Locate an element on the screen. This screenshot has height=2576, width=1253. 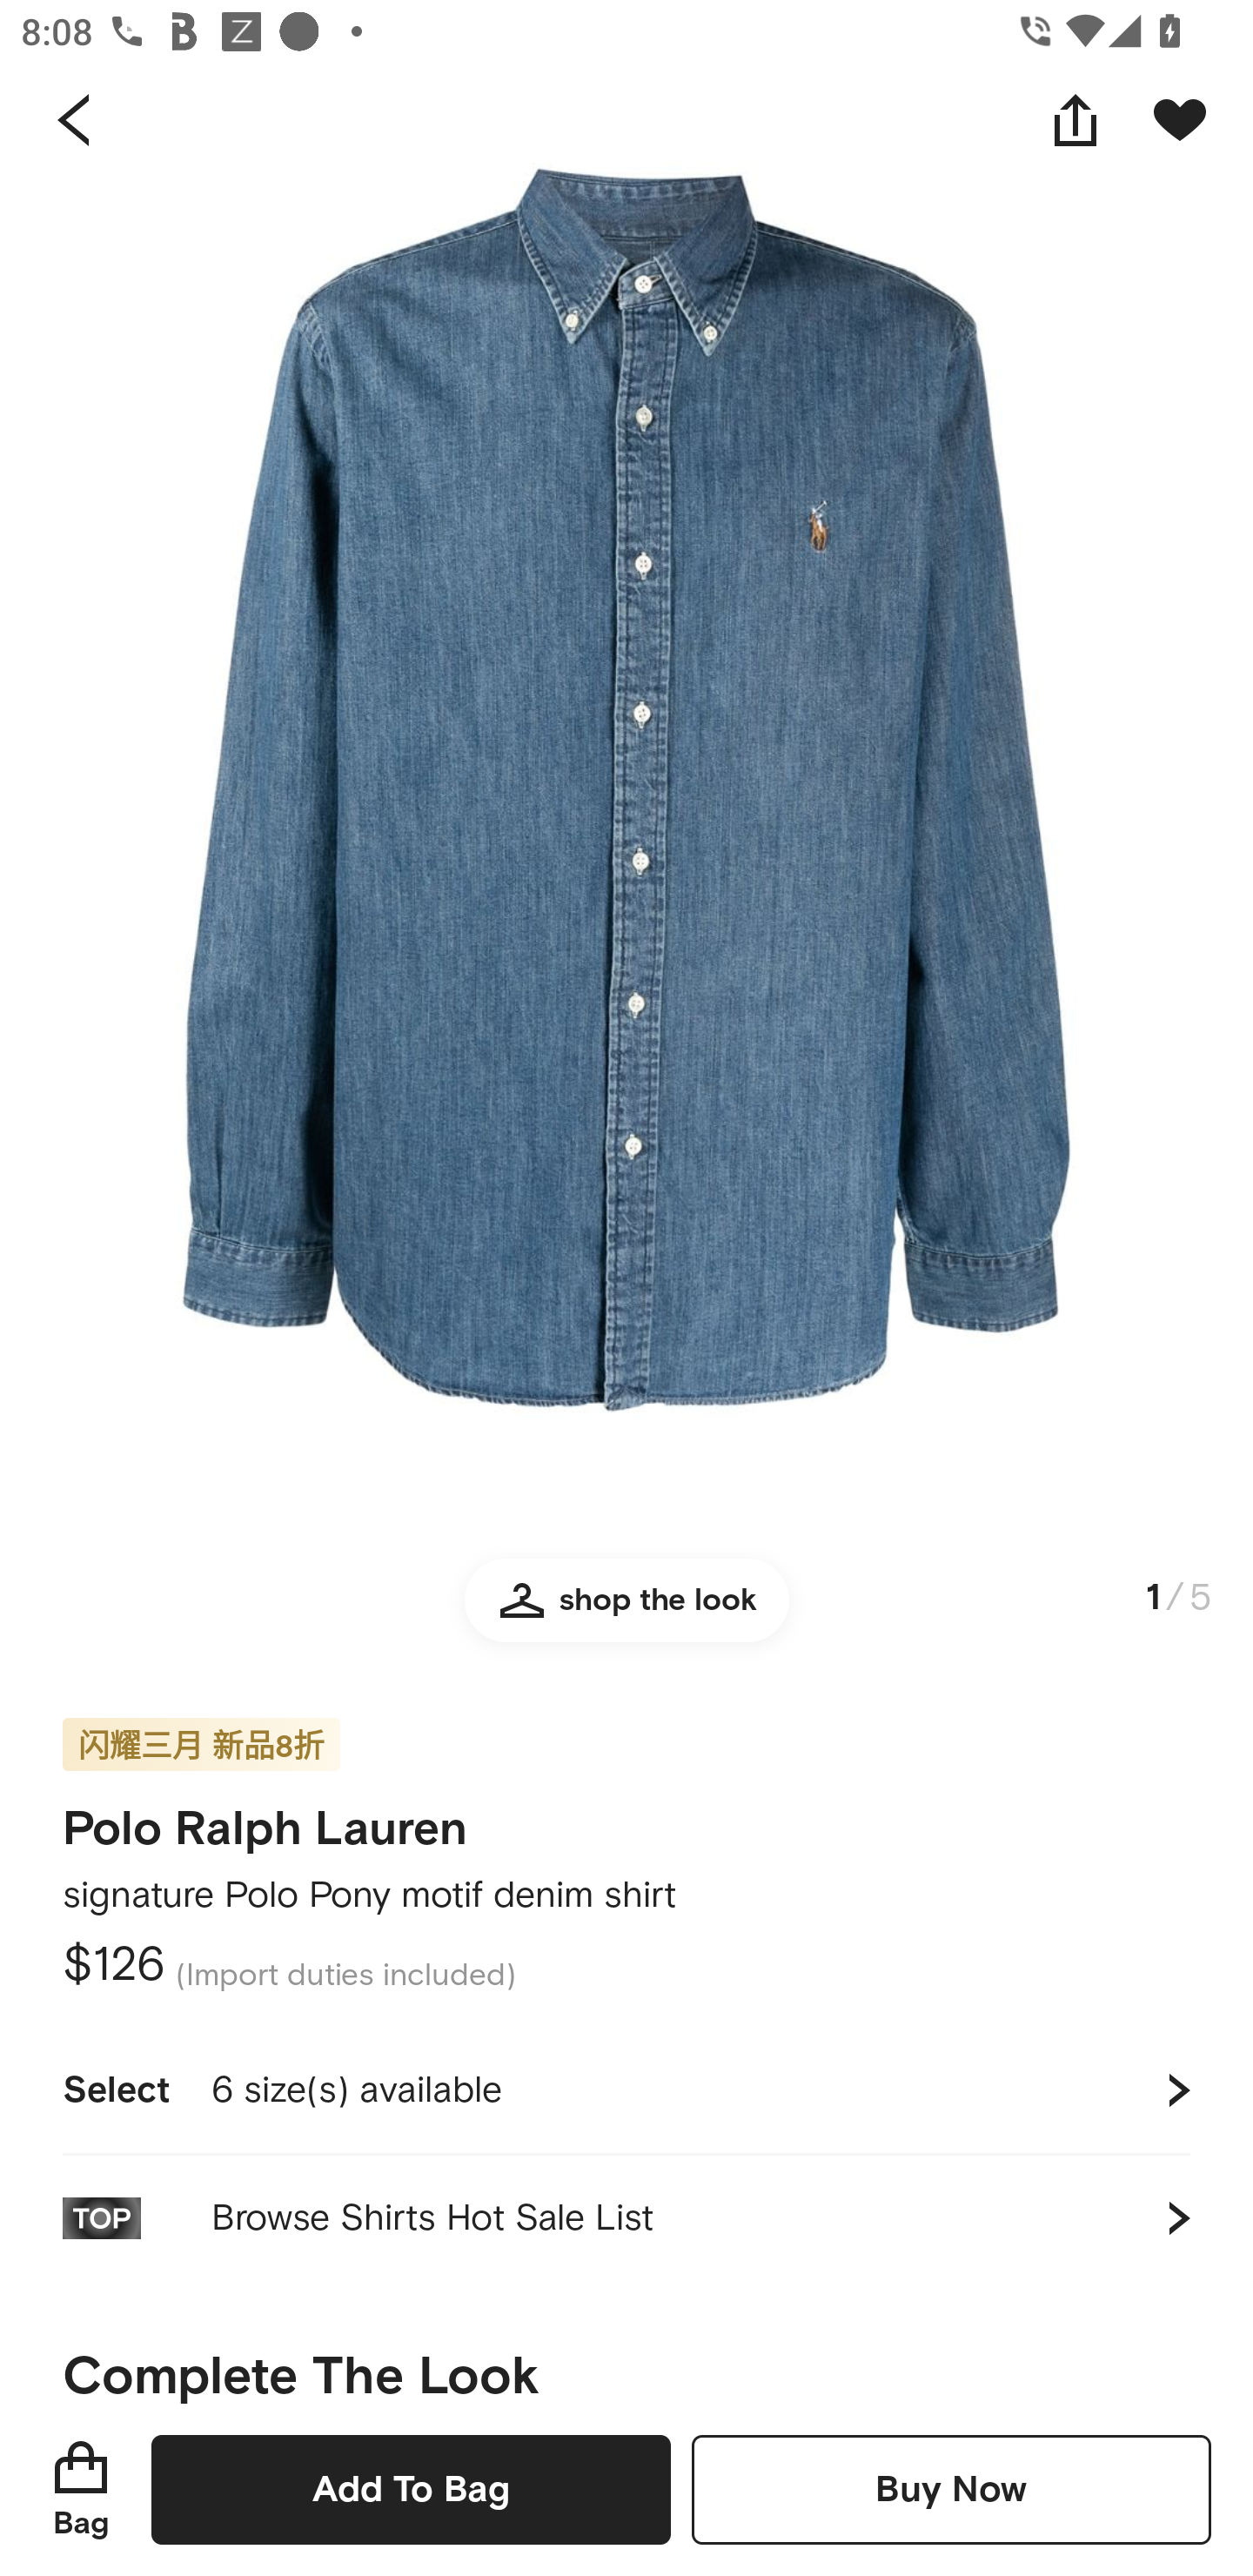
Add To Bag is located at coordinates (411, 2489).